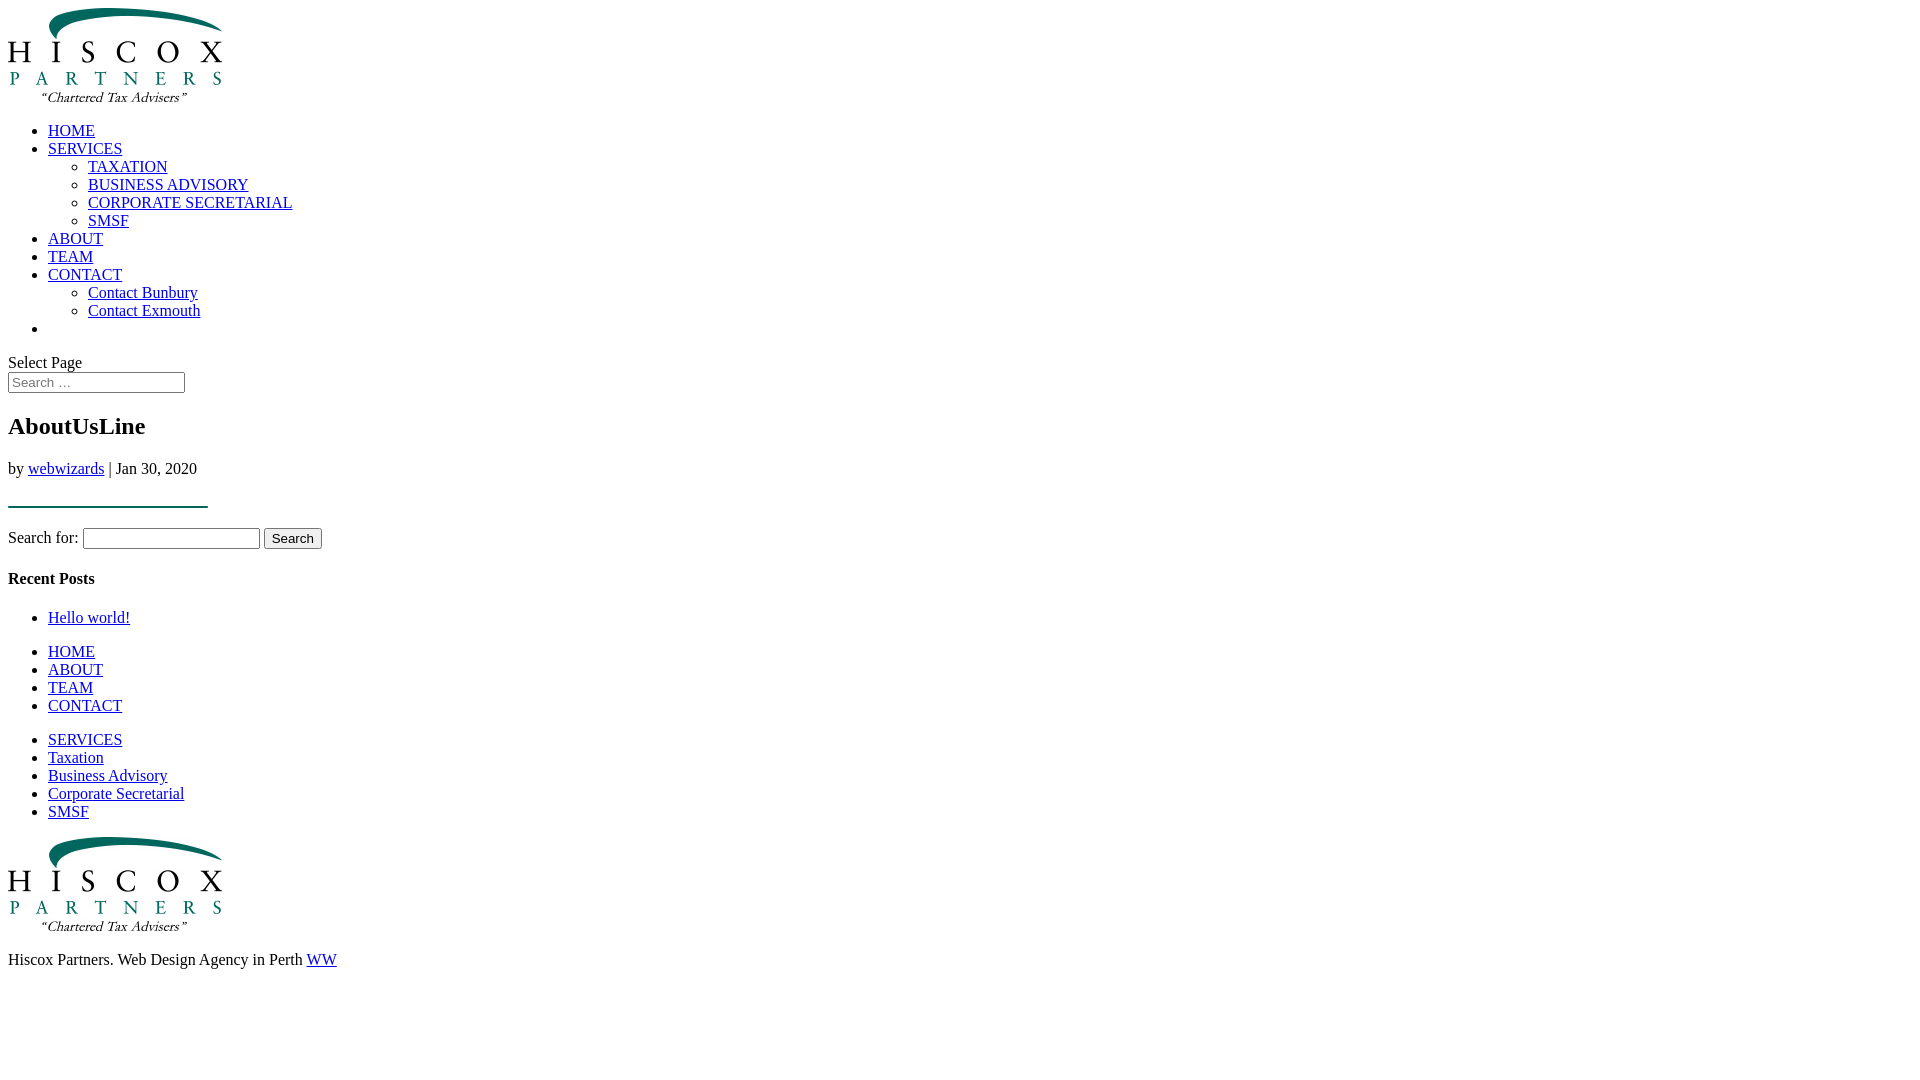 The width and height of the screenshot is (1920, 1080). Describe the element at coordinates (68, 812) in the screenshot. I see `SMSF` at that location.